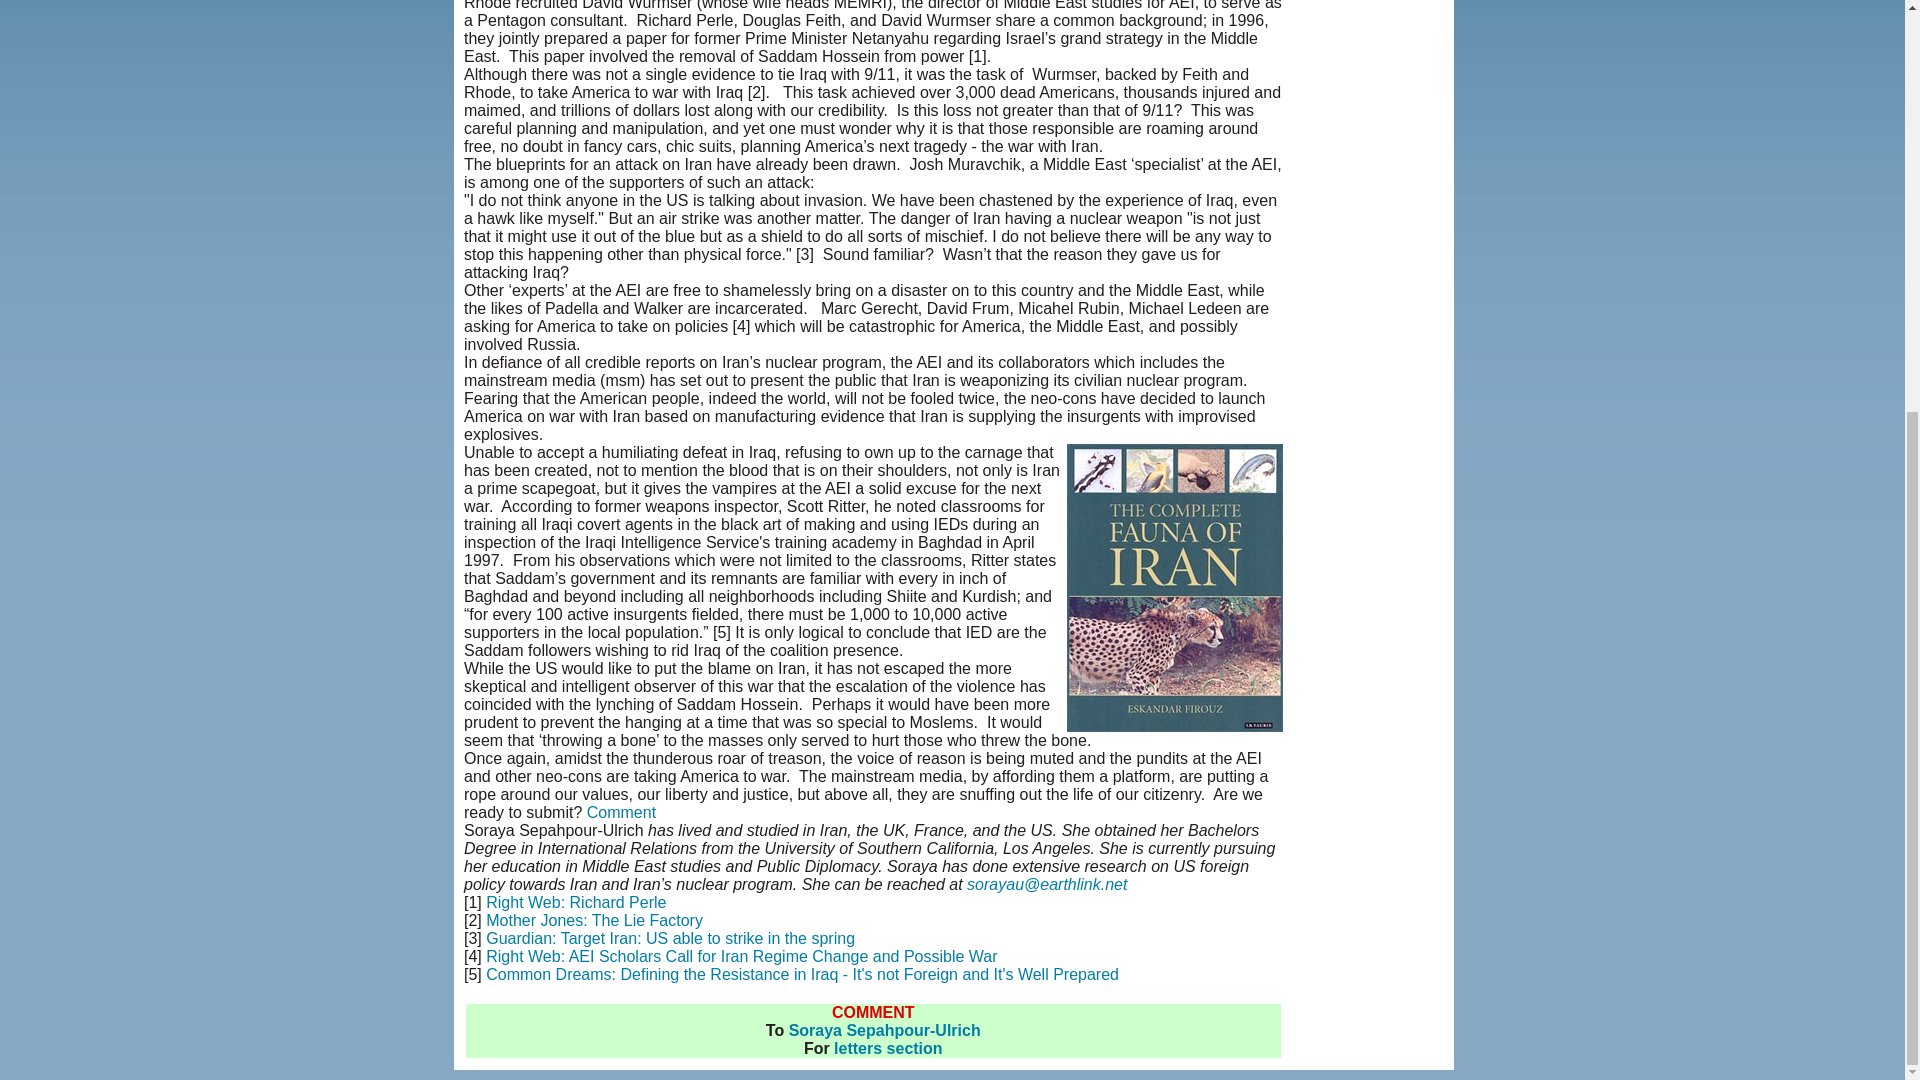 The image size is (1920, 1080). Describe the element at coordinates (670, 938) in the screenshot. I see `Guardian: Target Iran: US able to strike in the spring` at that location.